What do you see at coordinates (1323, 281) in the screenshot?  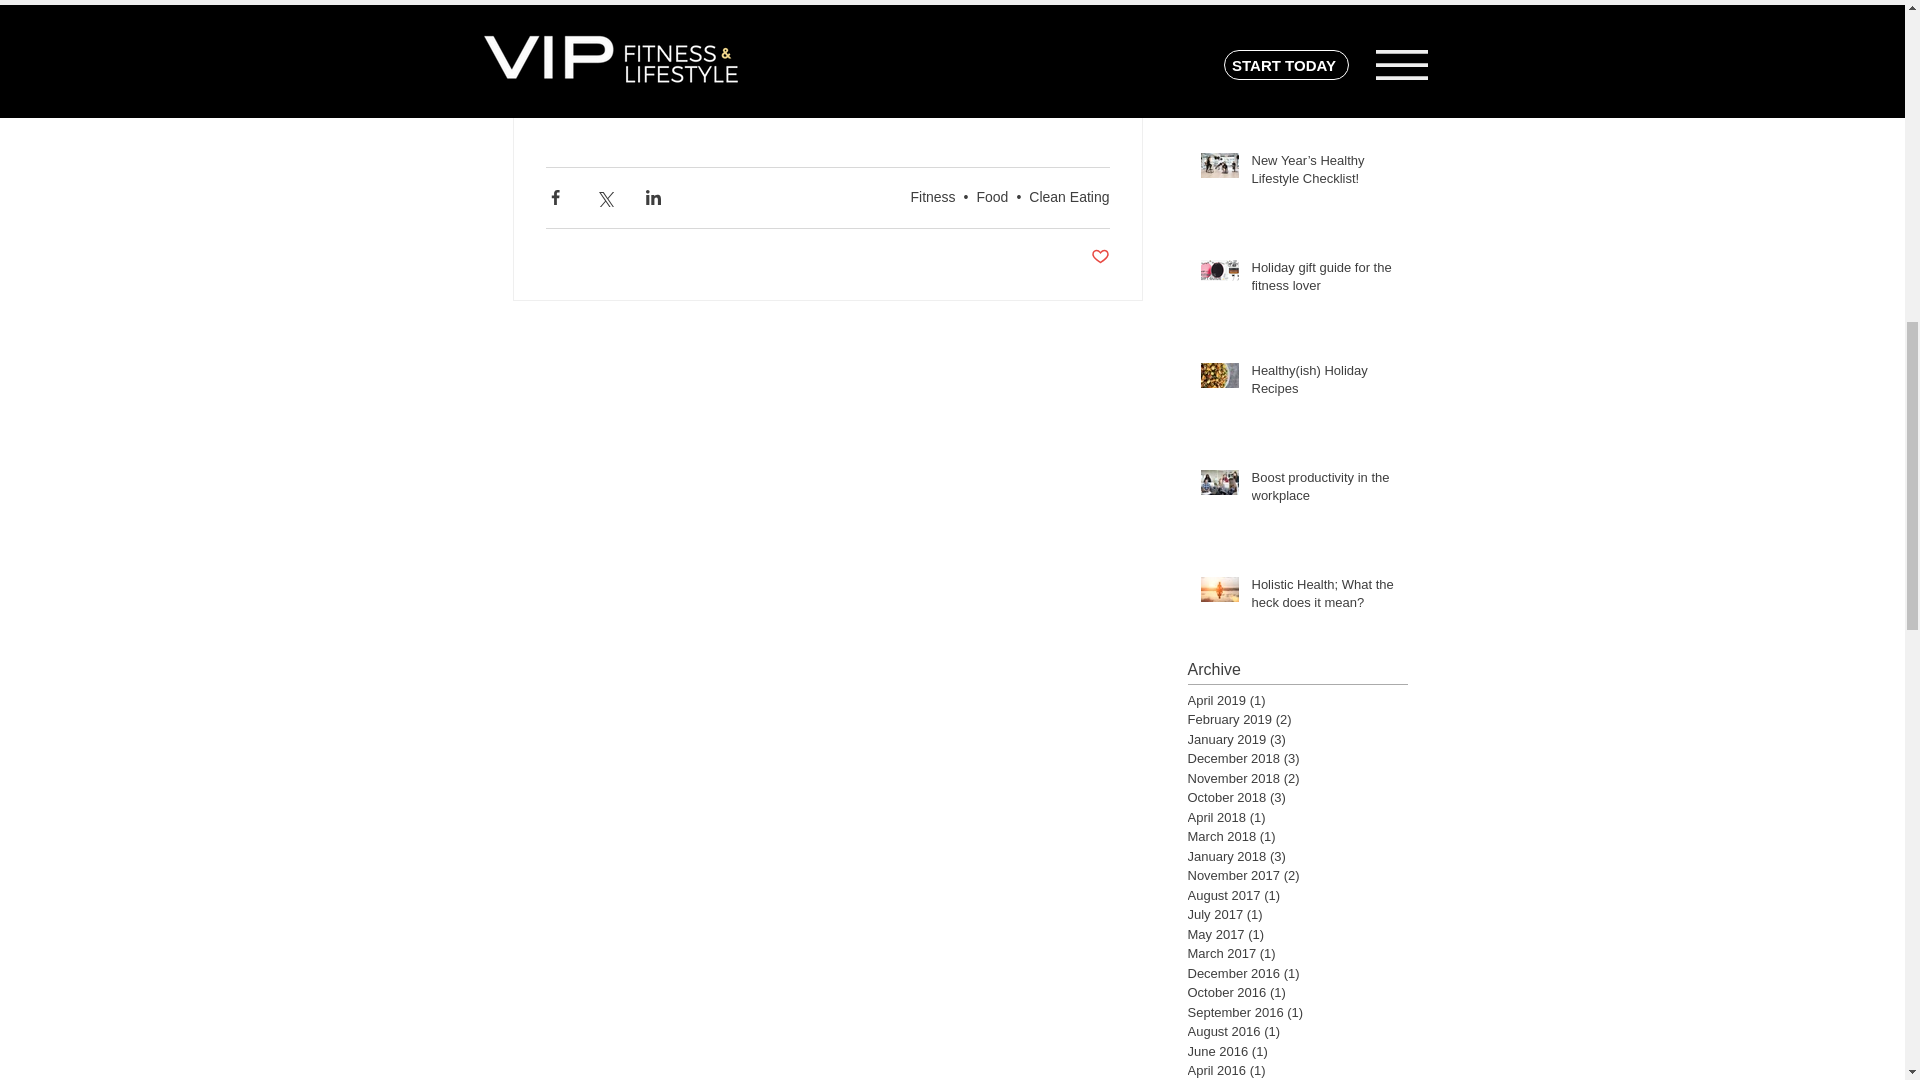 I see `Holiday gift guide for the fitness lover` at bounding box center [1323, 281].